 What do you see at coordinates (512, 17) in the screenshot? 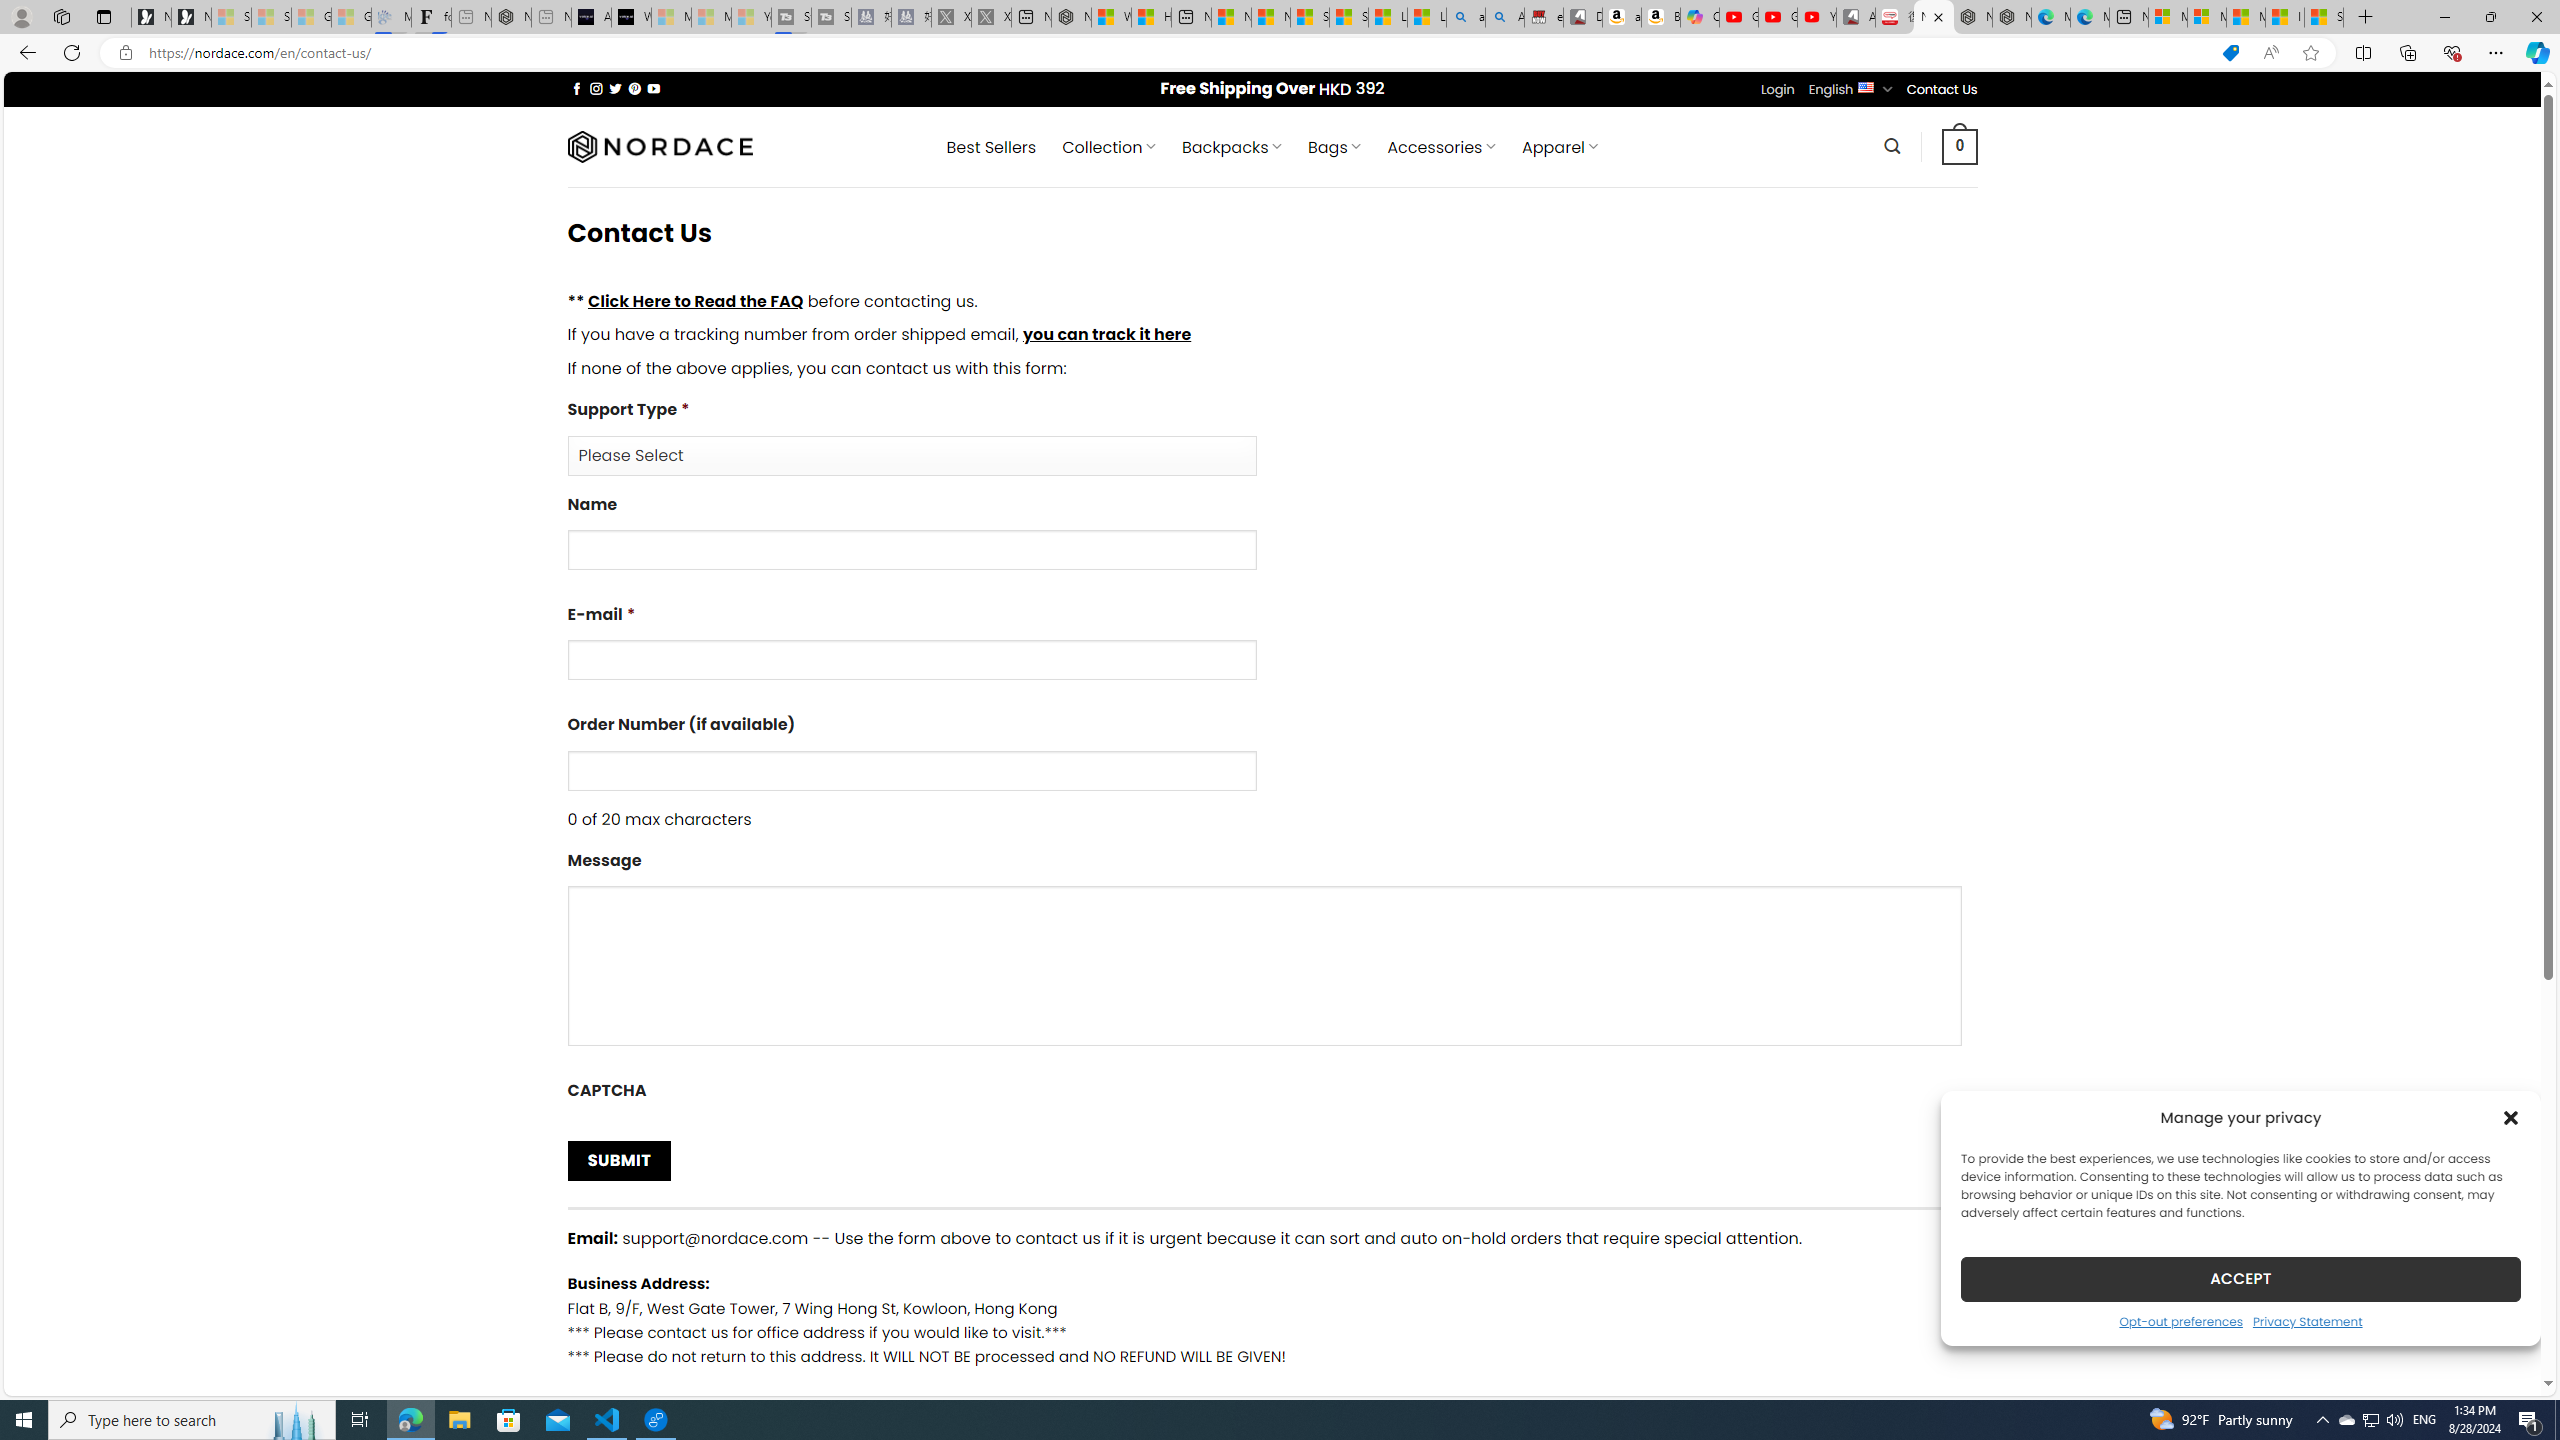
I see `Nordace - #1 Japanese Best-Seller - Siena Smart Backpack` at bounding box center [512, 17].